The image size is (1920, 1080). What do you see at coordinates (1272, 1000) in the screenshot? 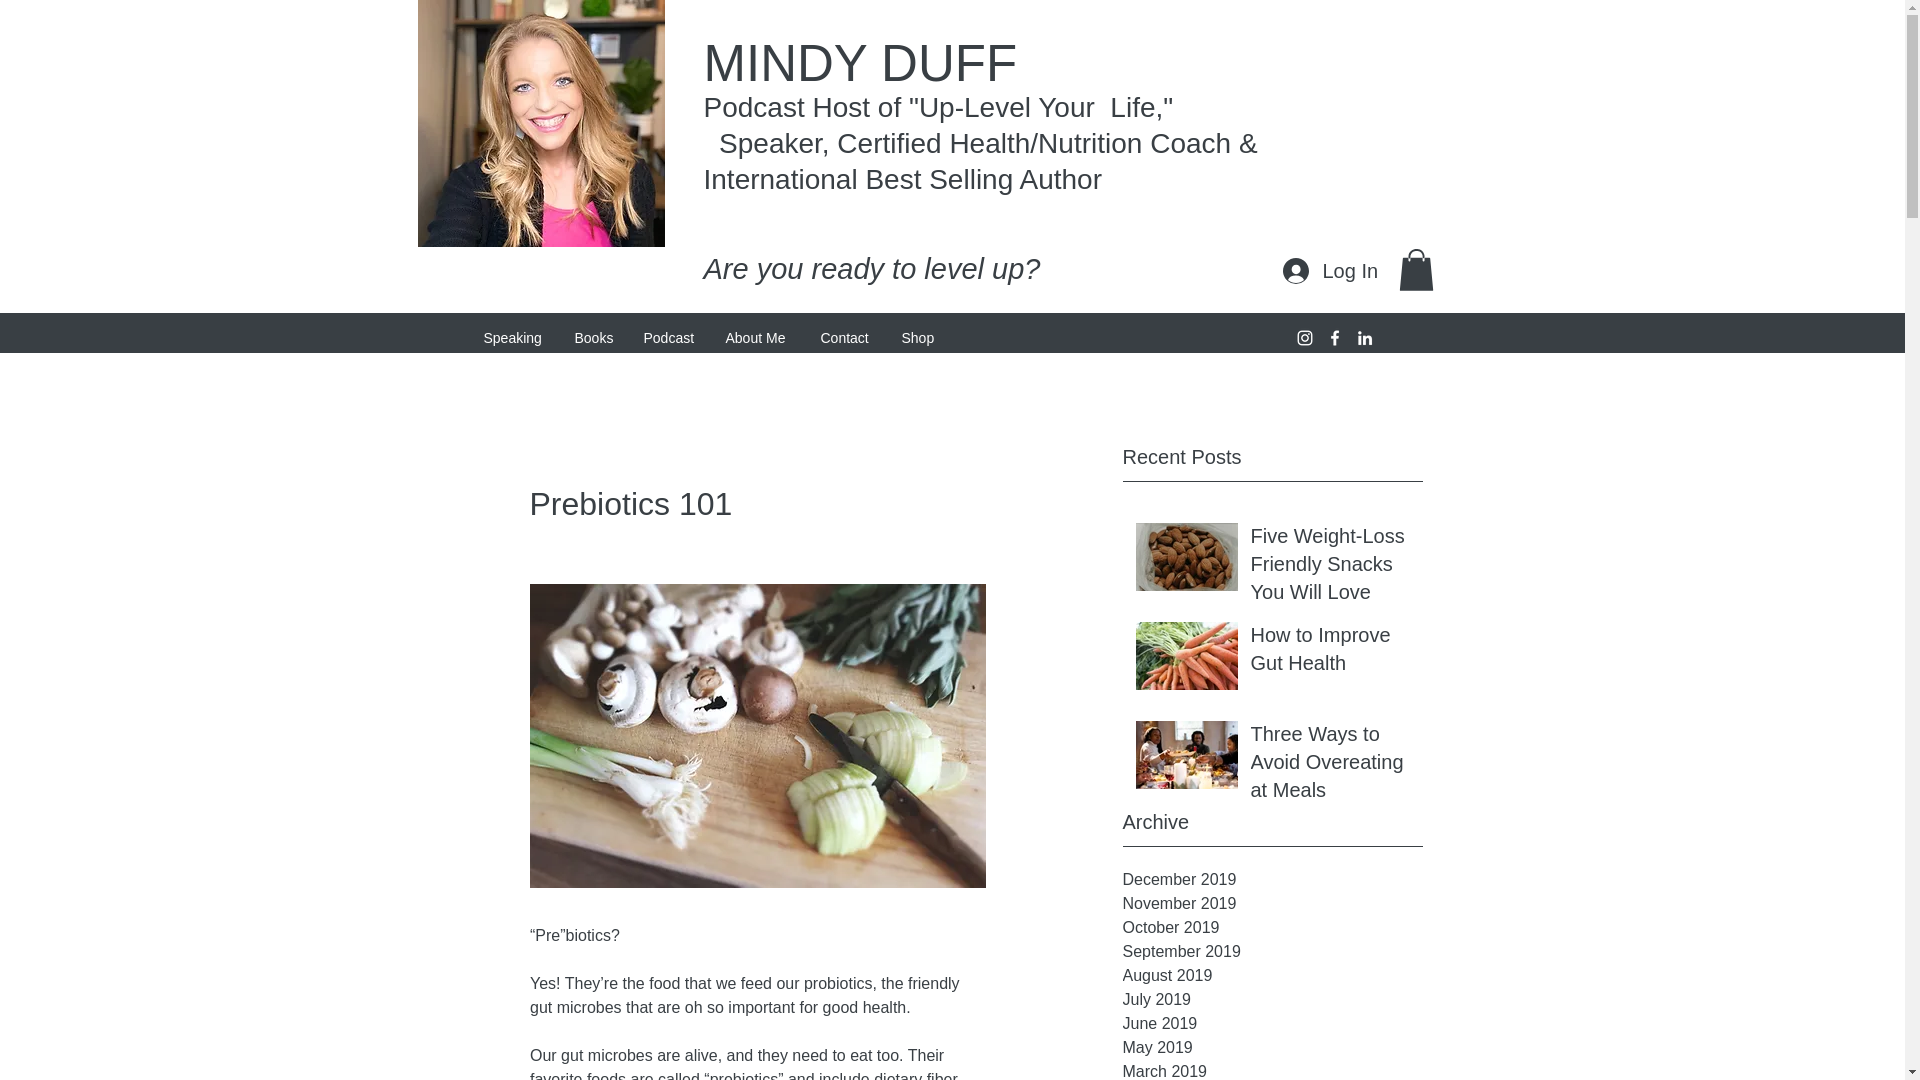
I see `July 2019` at bounding box center [1272, 1000].